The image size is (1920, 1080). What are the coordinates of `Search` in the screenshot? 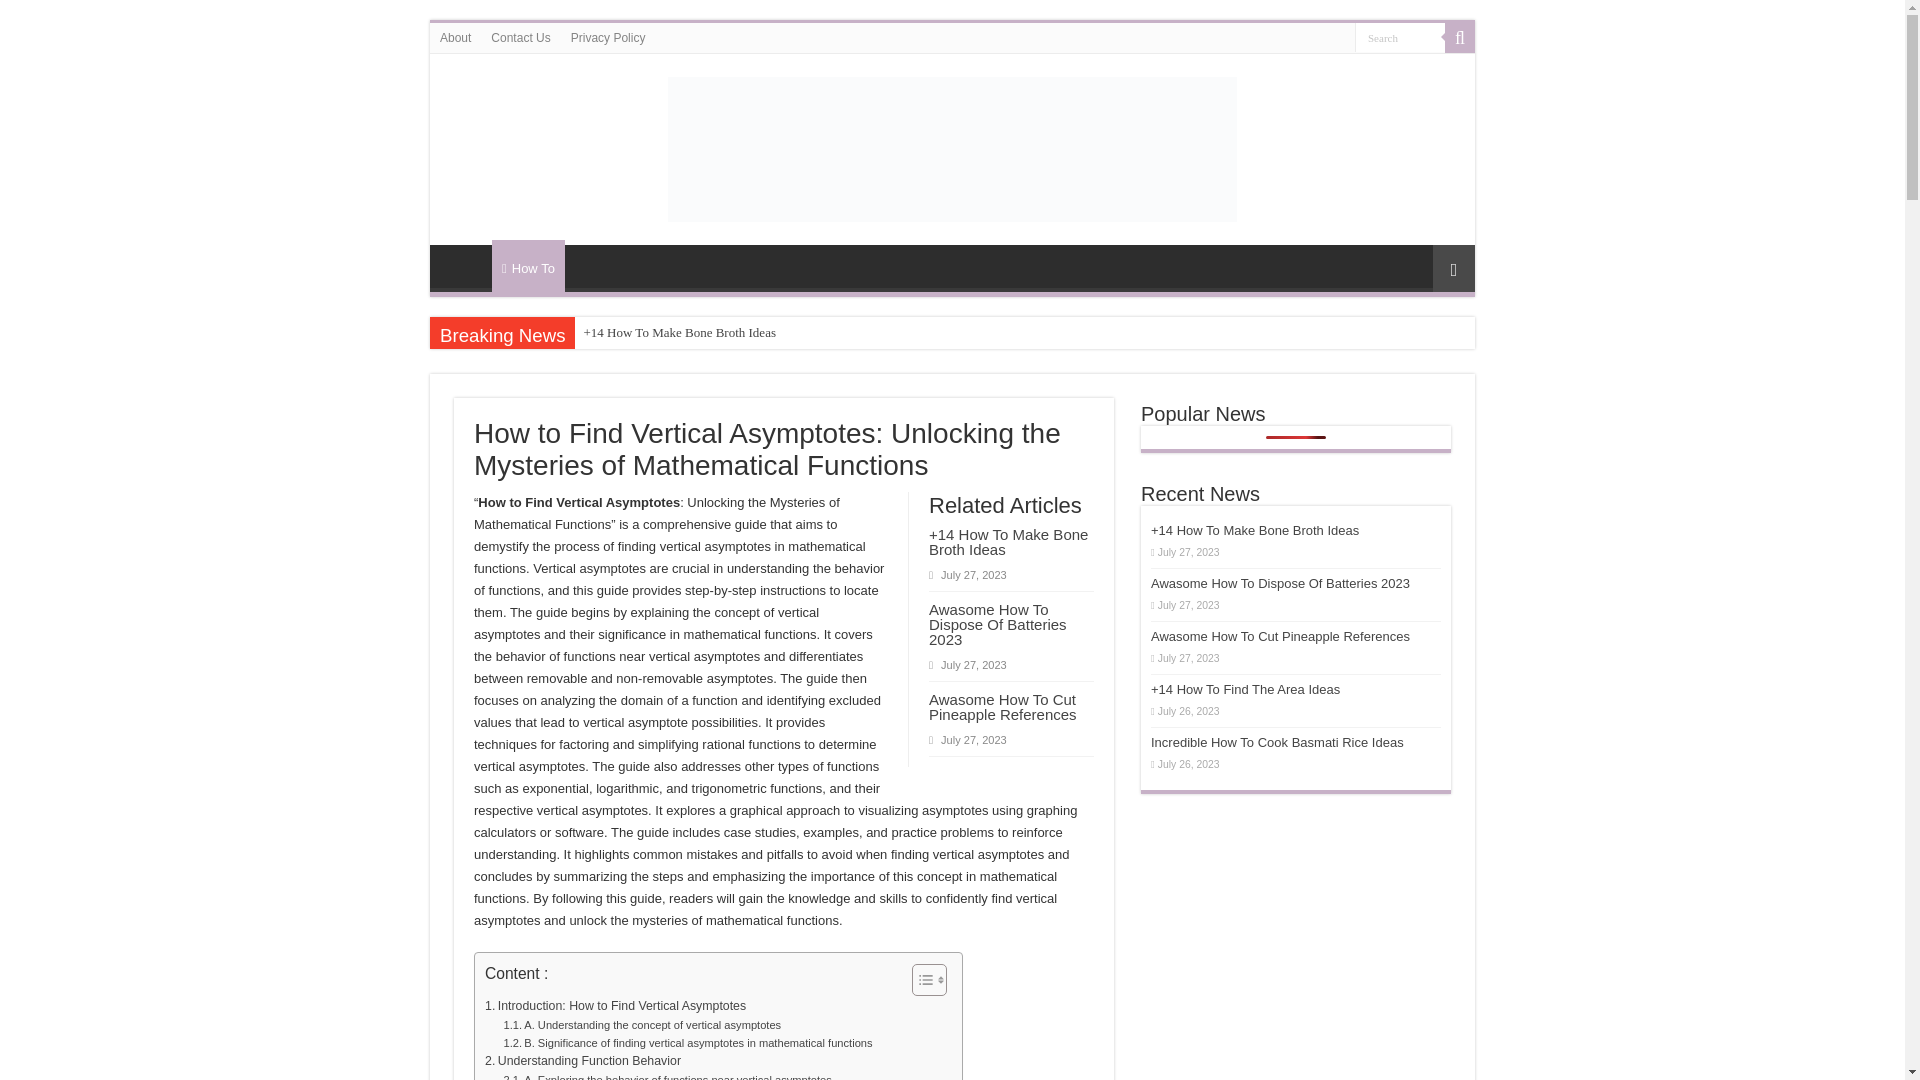 It's located at (1400, 36).